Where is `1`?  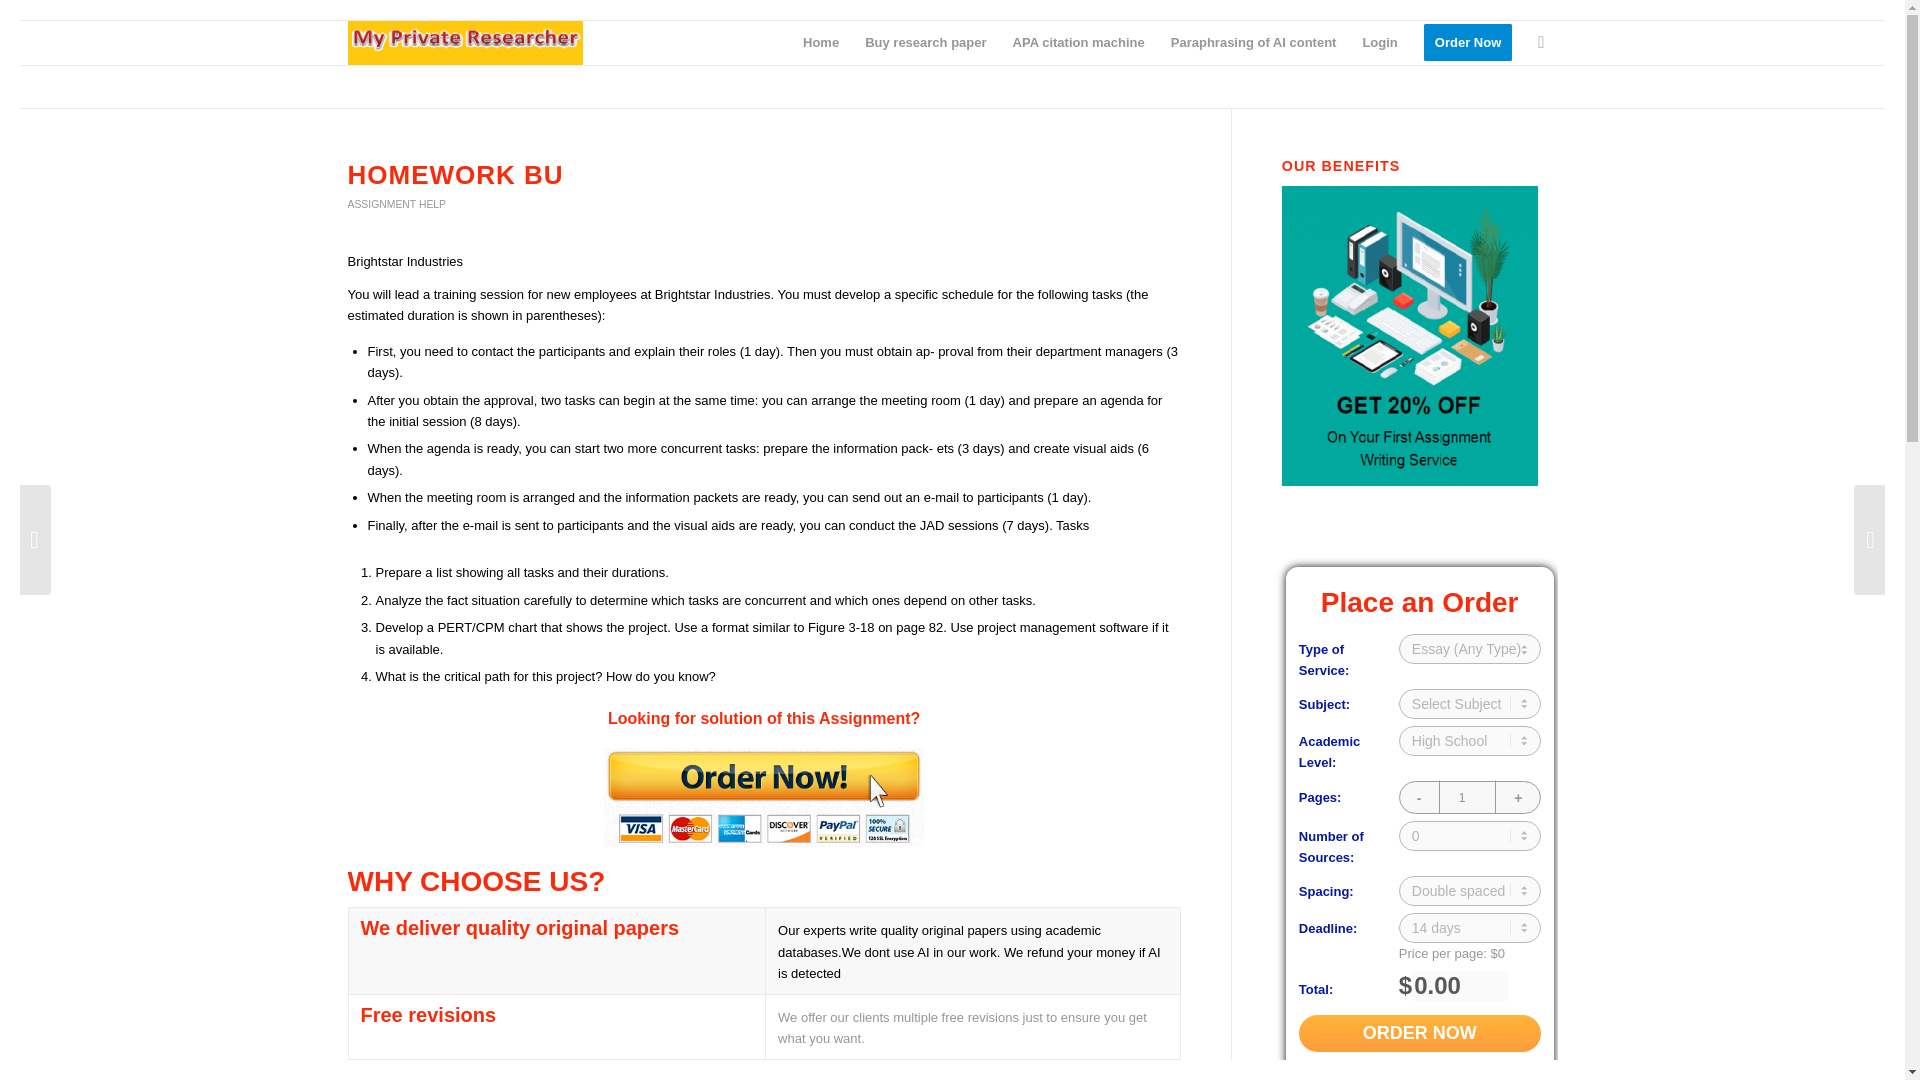
1 is located at coordinates (1470, 797).